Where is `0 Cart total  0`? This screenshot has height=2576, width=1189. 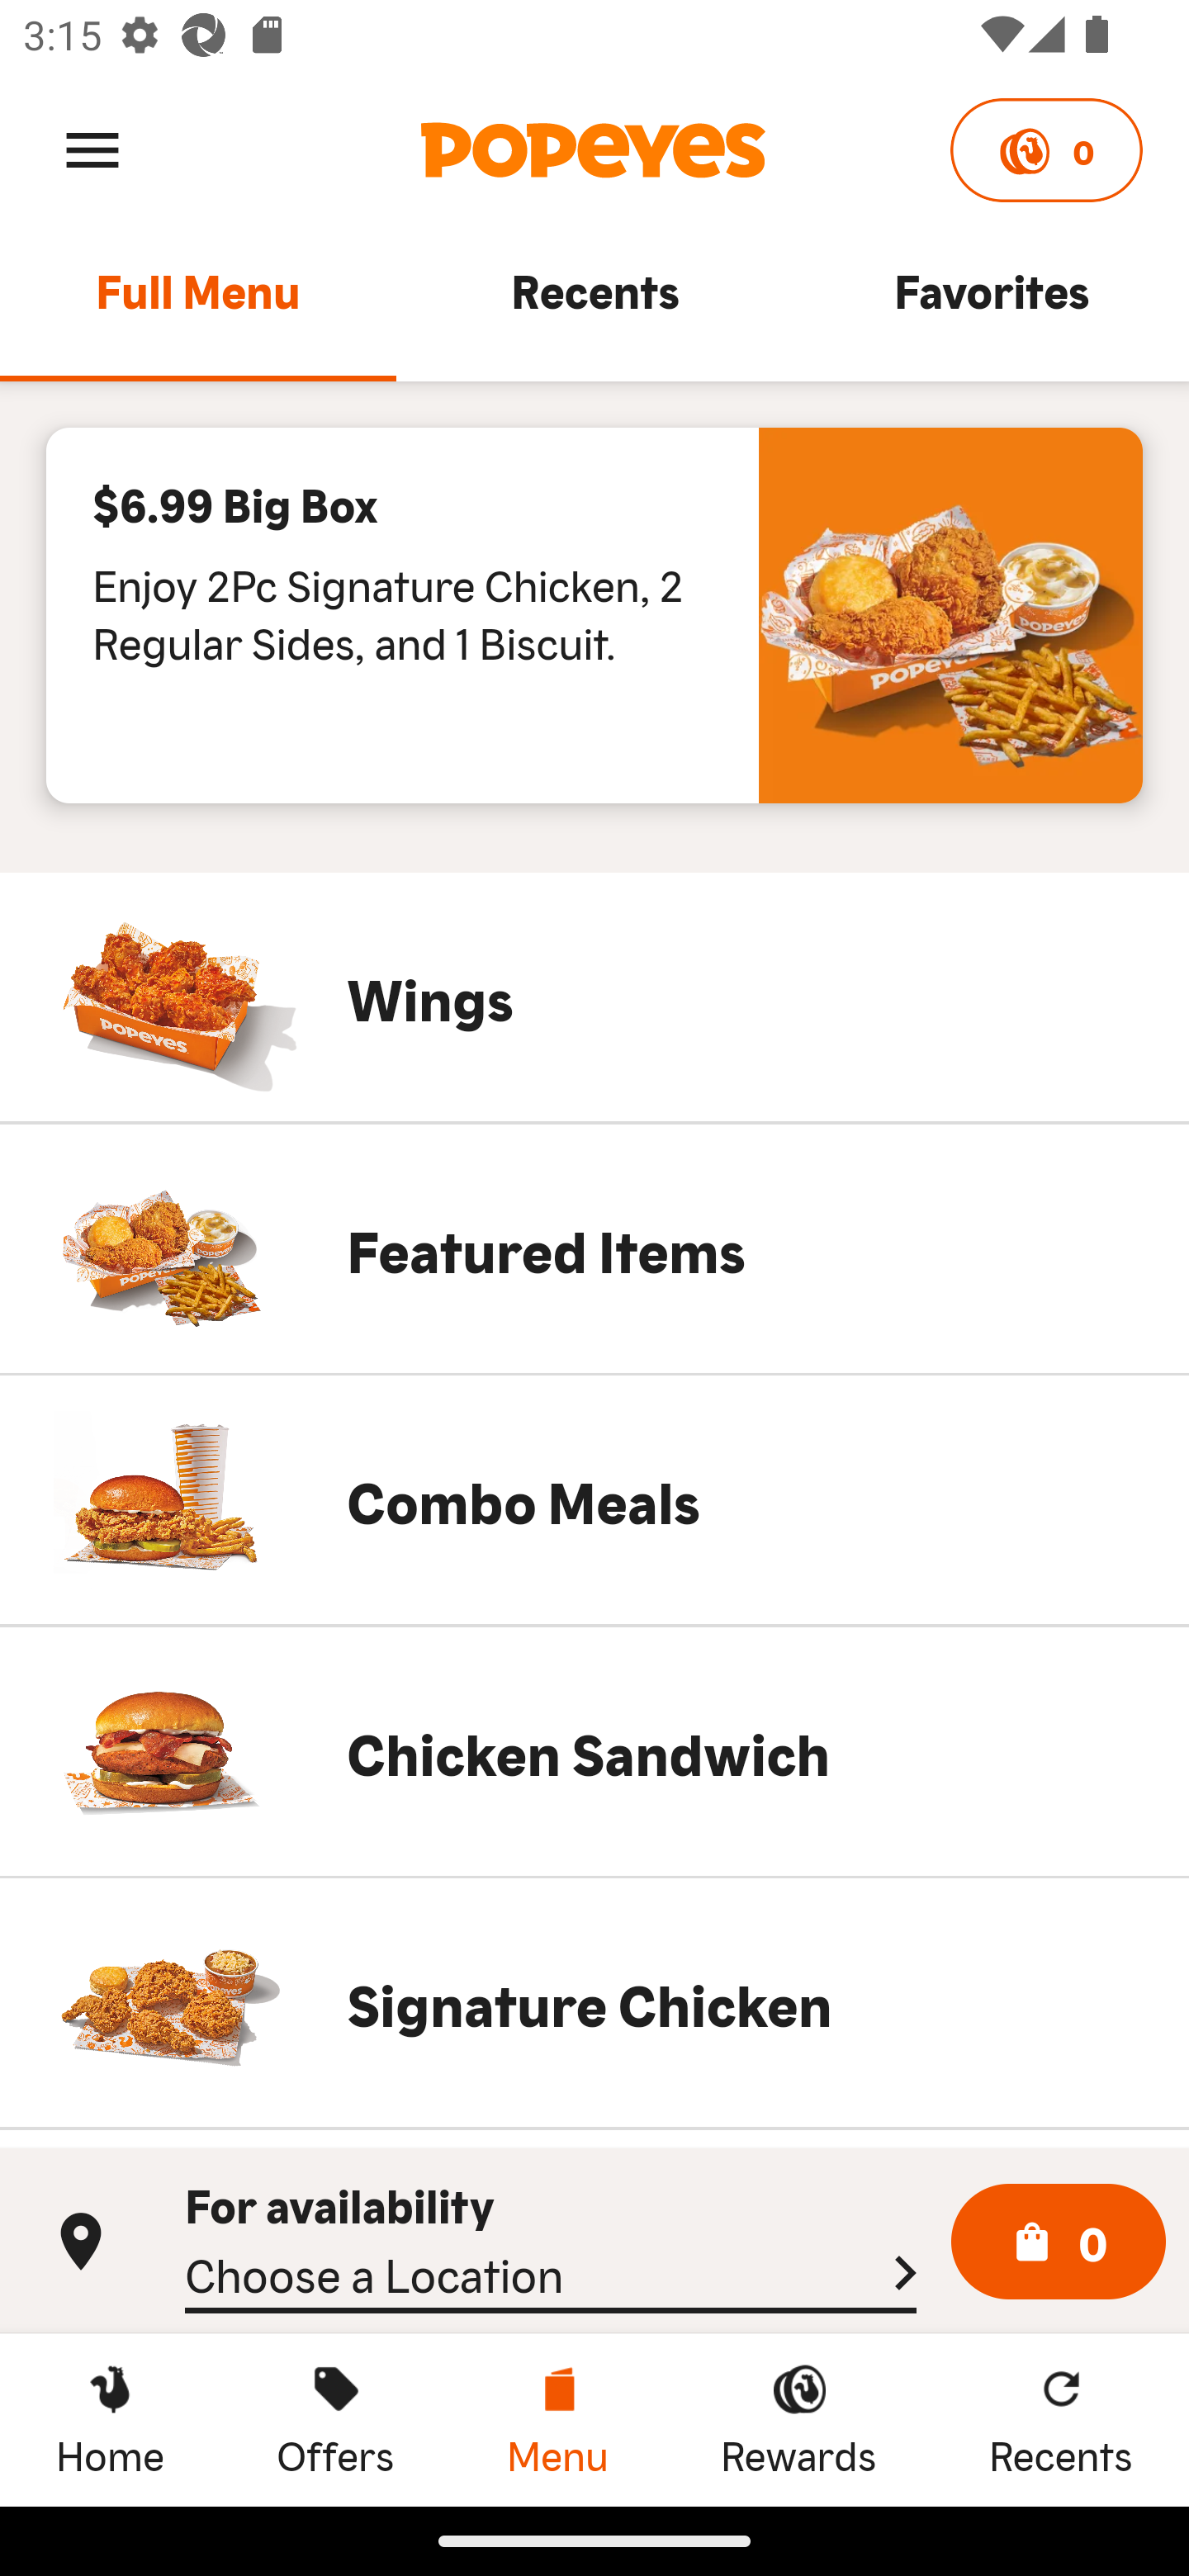 0 Cart total  0 is located at coordinates (1059, 2242).